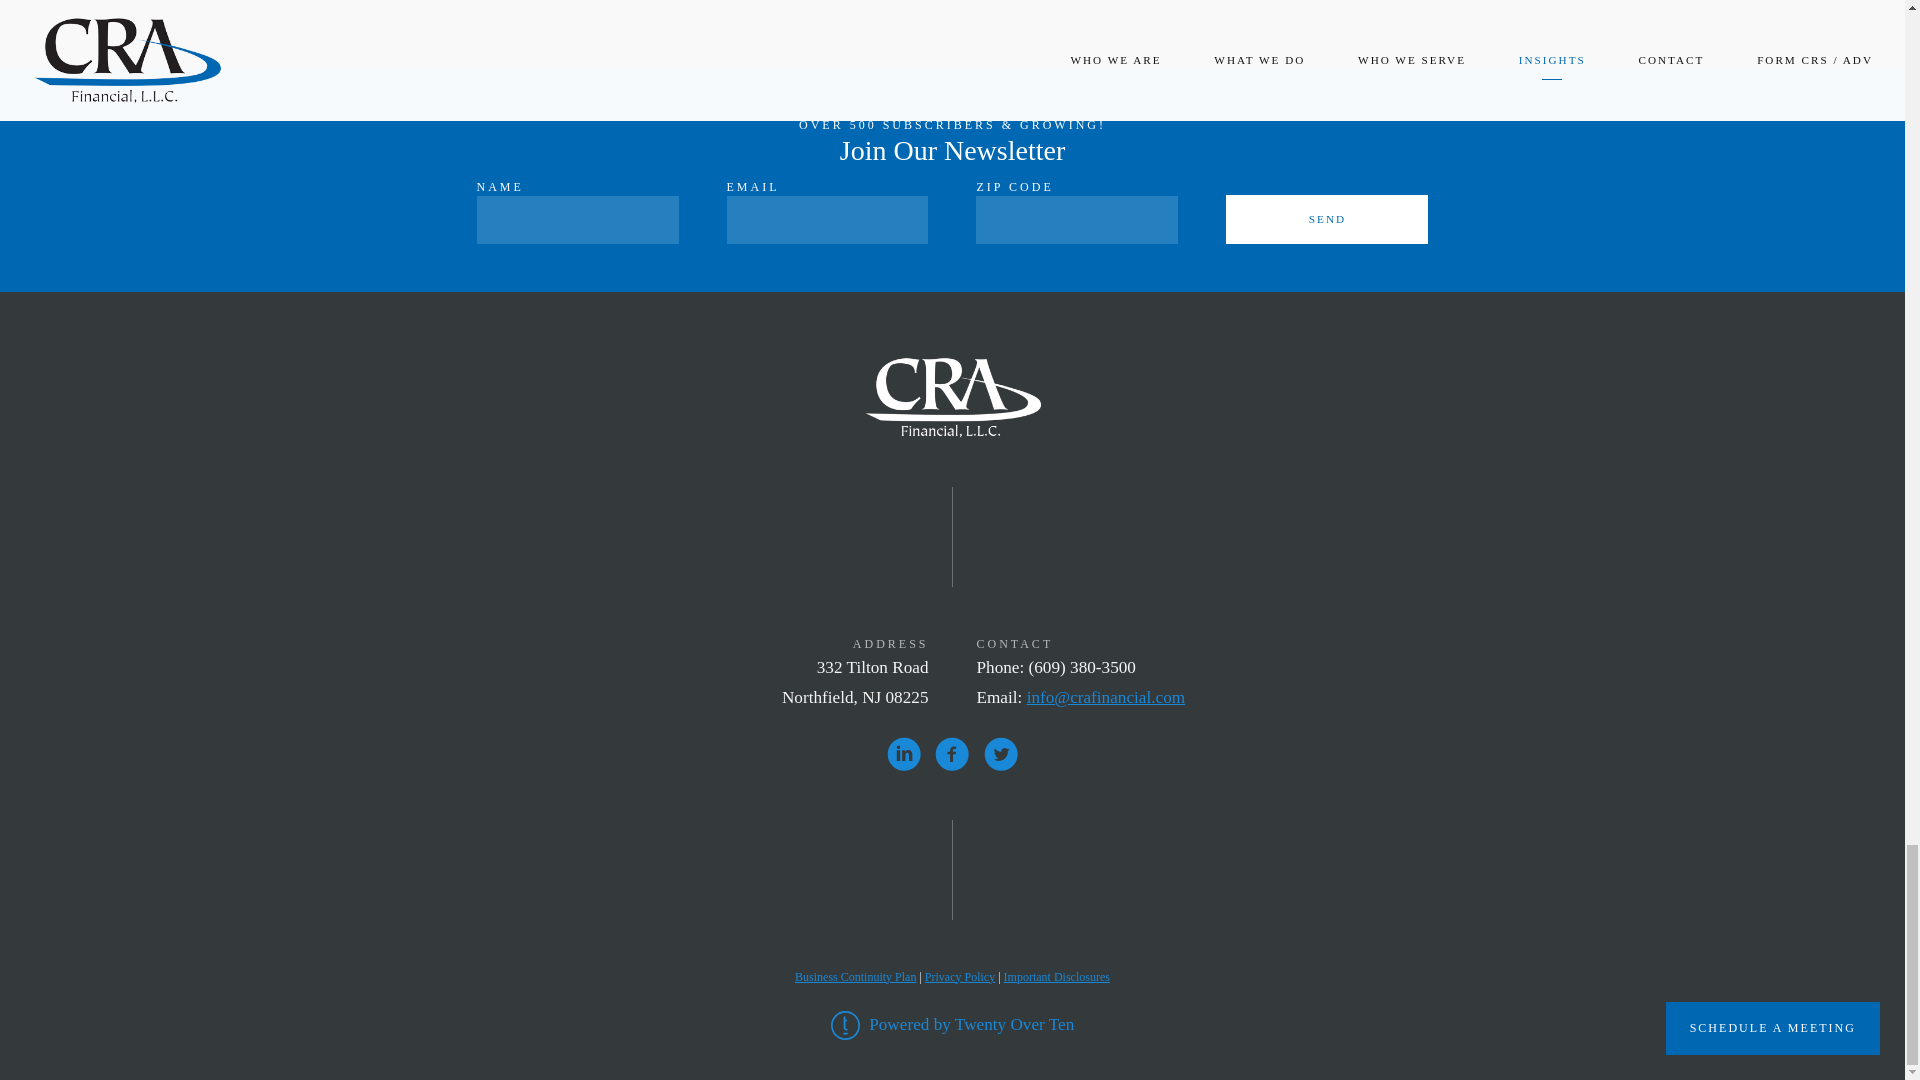 This screenshot has width=1920, height=1080. Describe the element at coordinates (960, 976) in the screenshot. I see `Privacy Policy` at that location.